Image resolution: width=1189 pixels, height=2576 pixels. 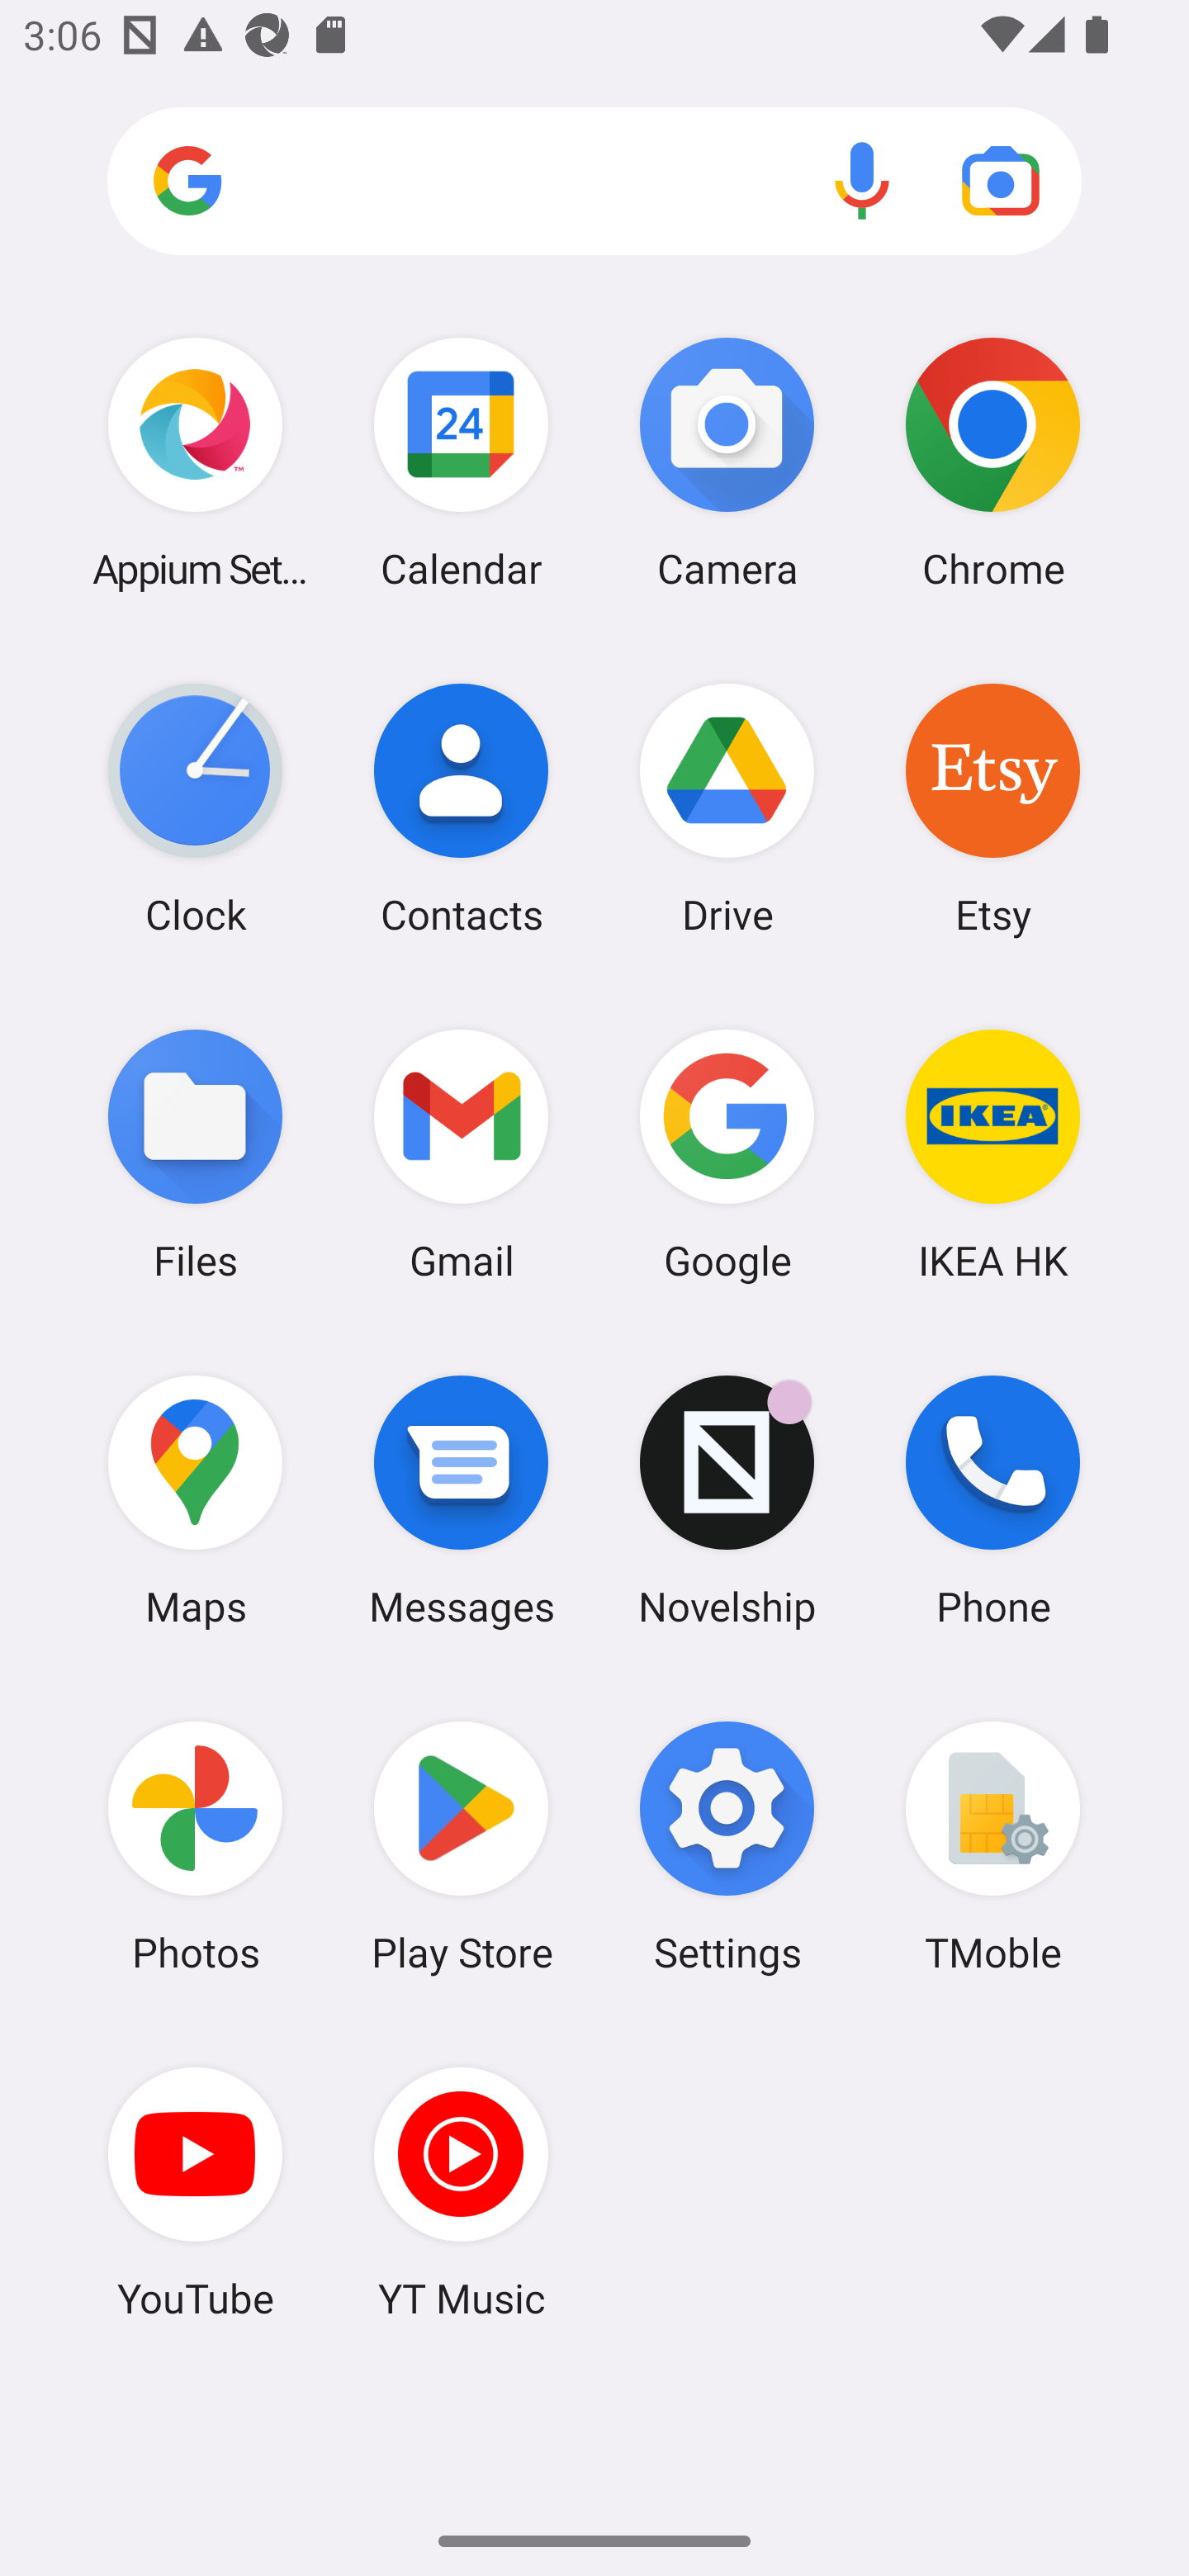 What do you see at coordinates (461, 462) in the screenshot?
I see `Calendar` at bounding box center [461, 462].